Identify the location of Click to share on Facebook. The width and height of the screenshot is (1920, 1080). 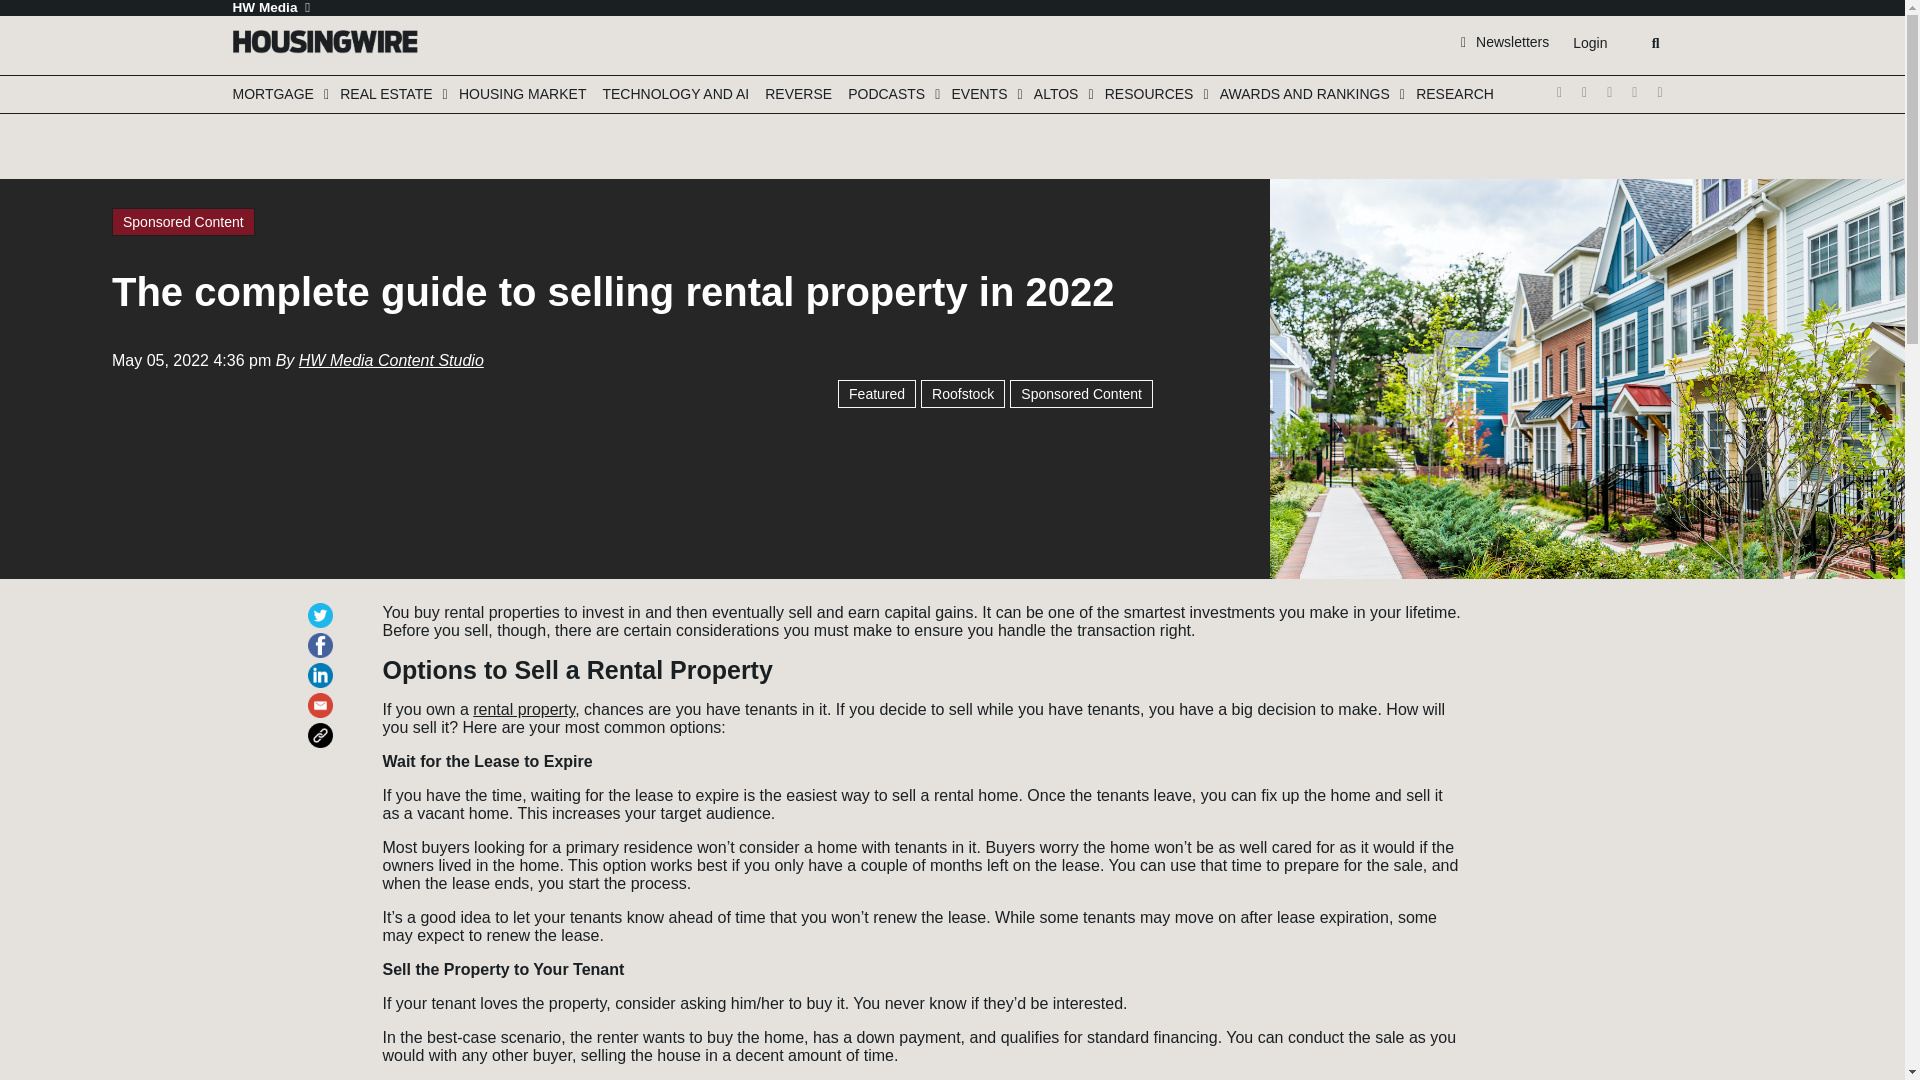
(325, 636).